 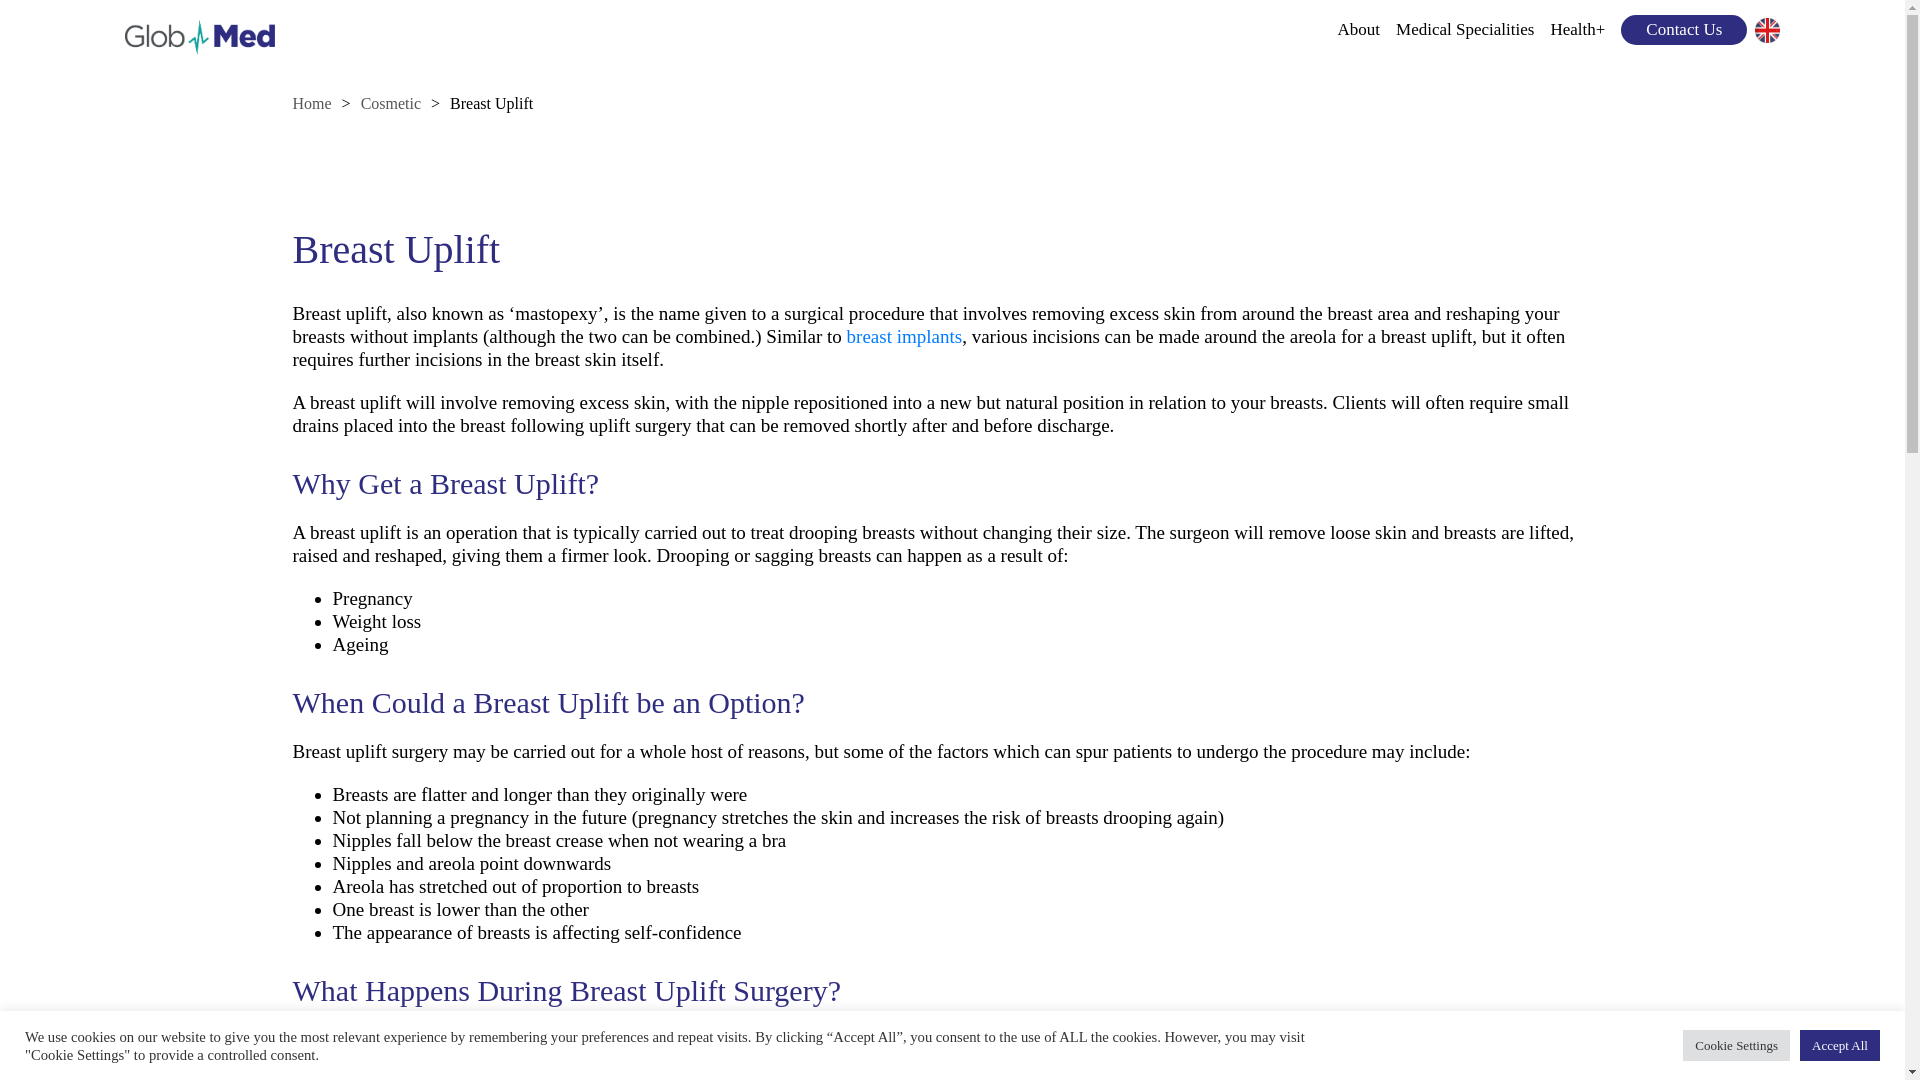 What do you see at coordinates (310, 104) in the screenshot?
I see `Home` at bounding box center [310, 104].